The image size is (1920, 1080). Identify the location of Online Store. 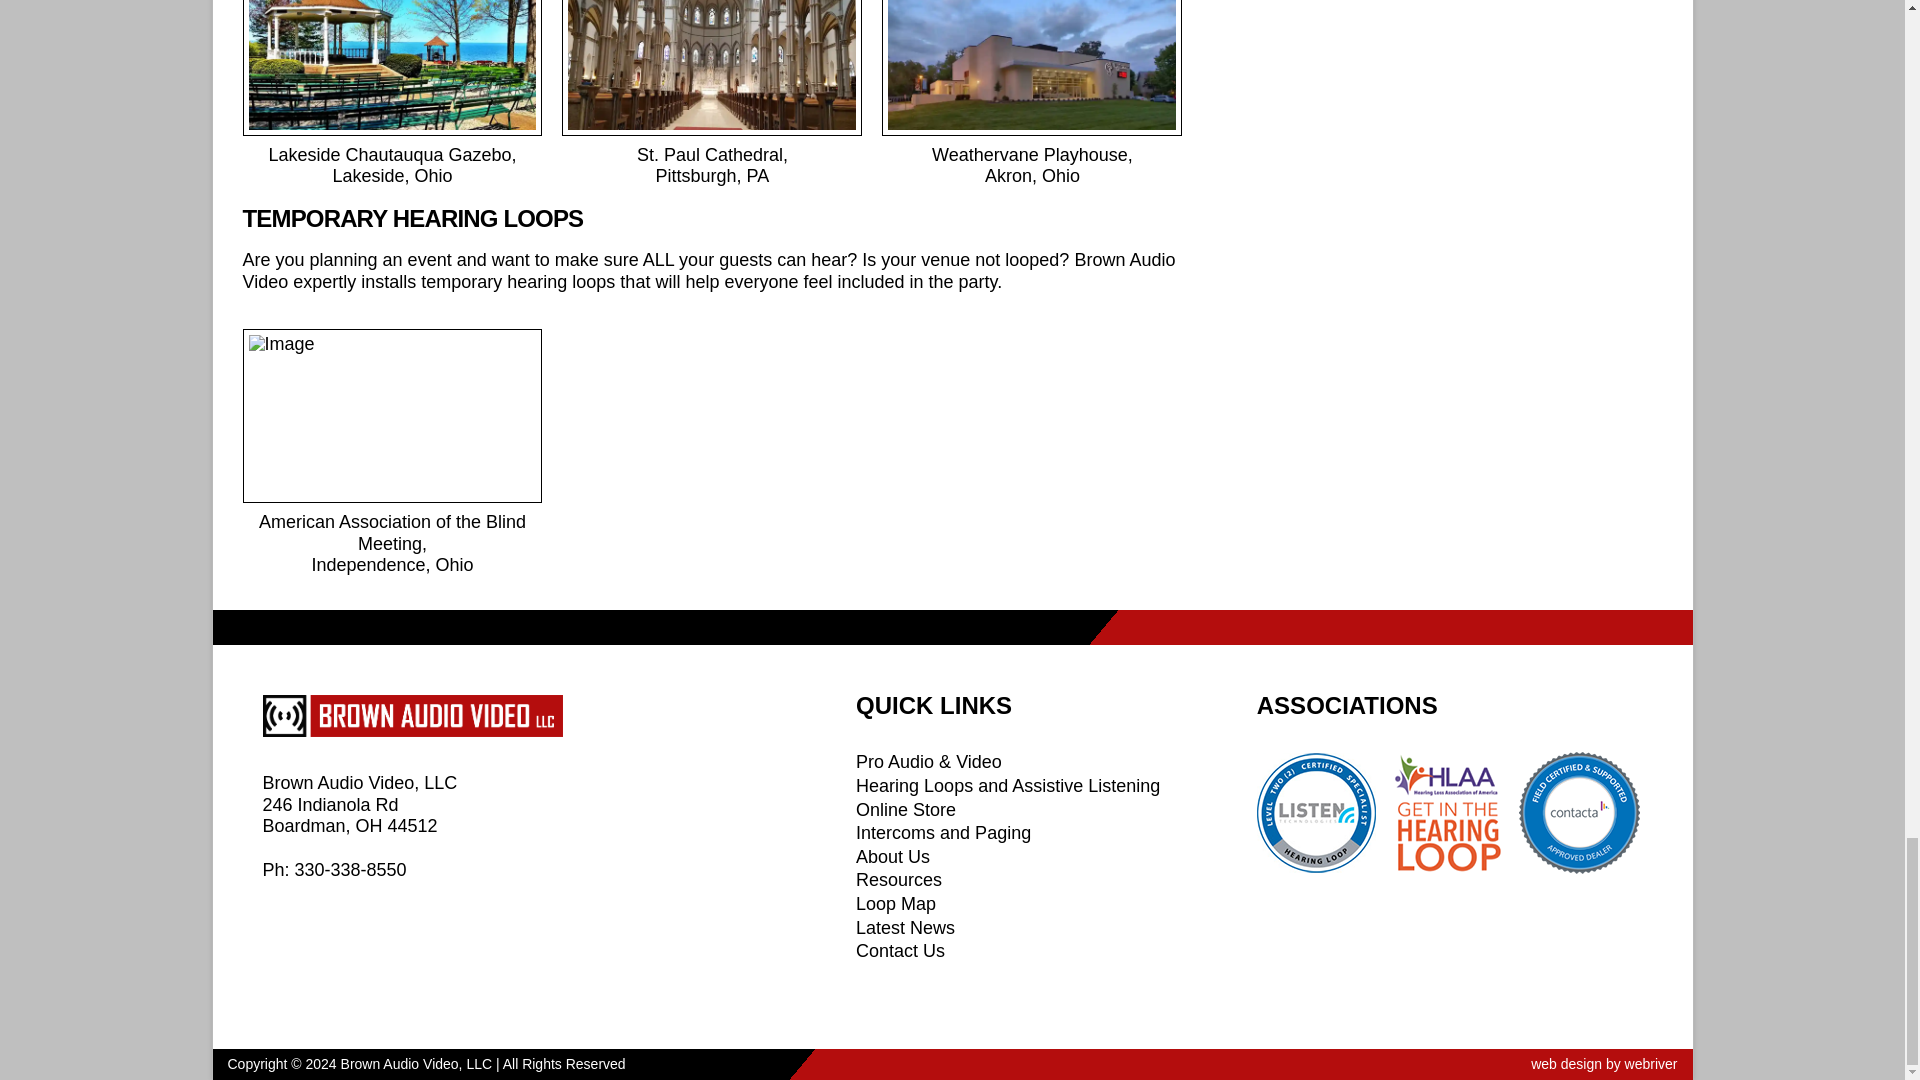
(906, 810).